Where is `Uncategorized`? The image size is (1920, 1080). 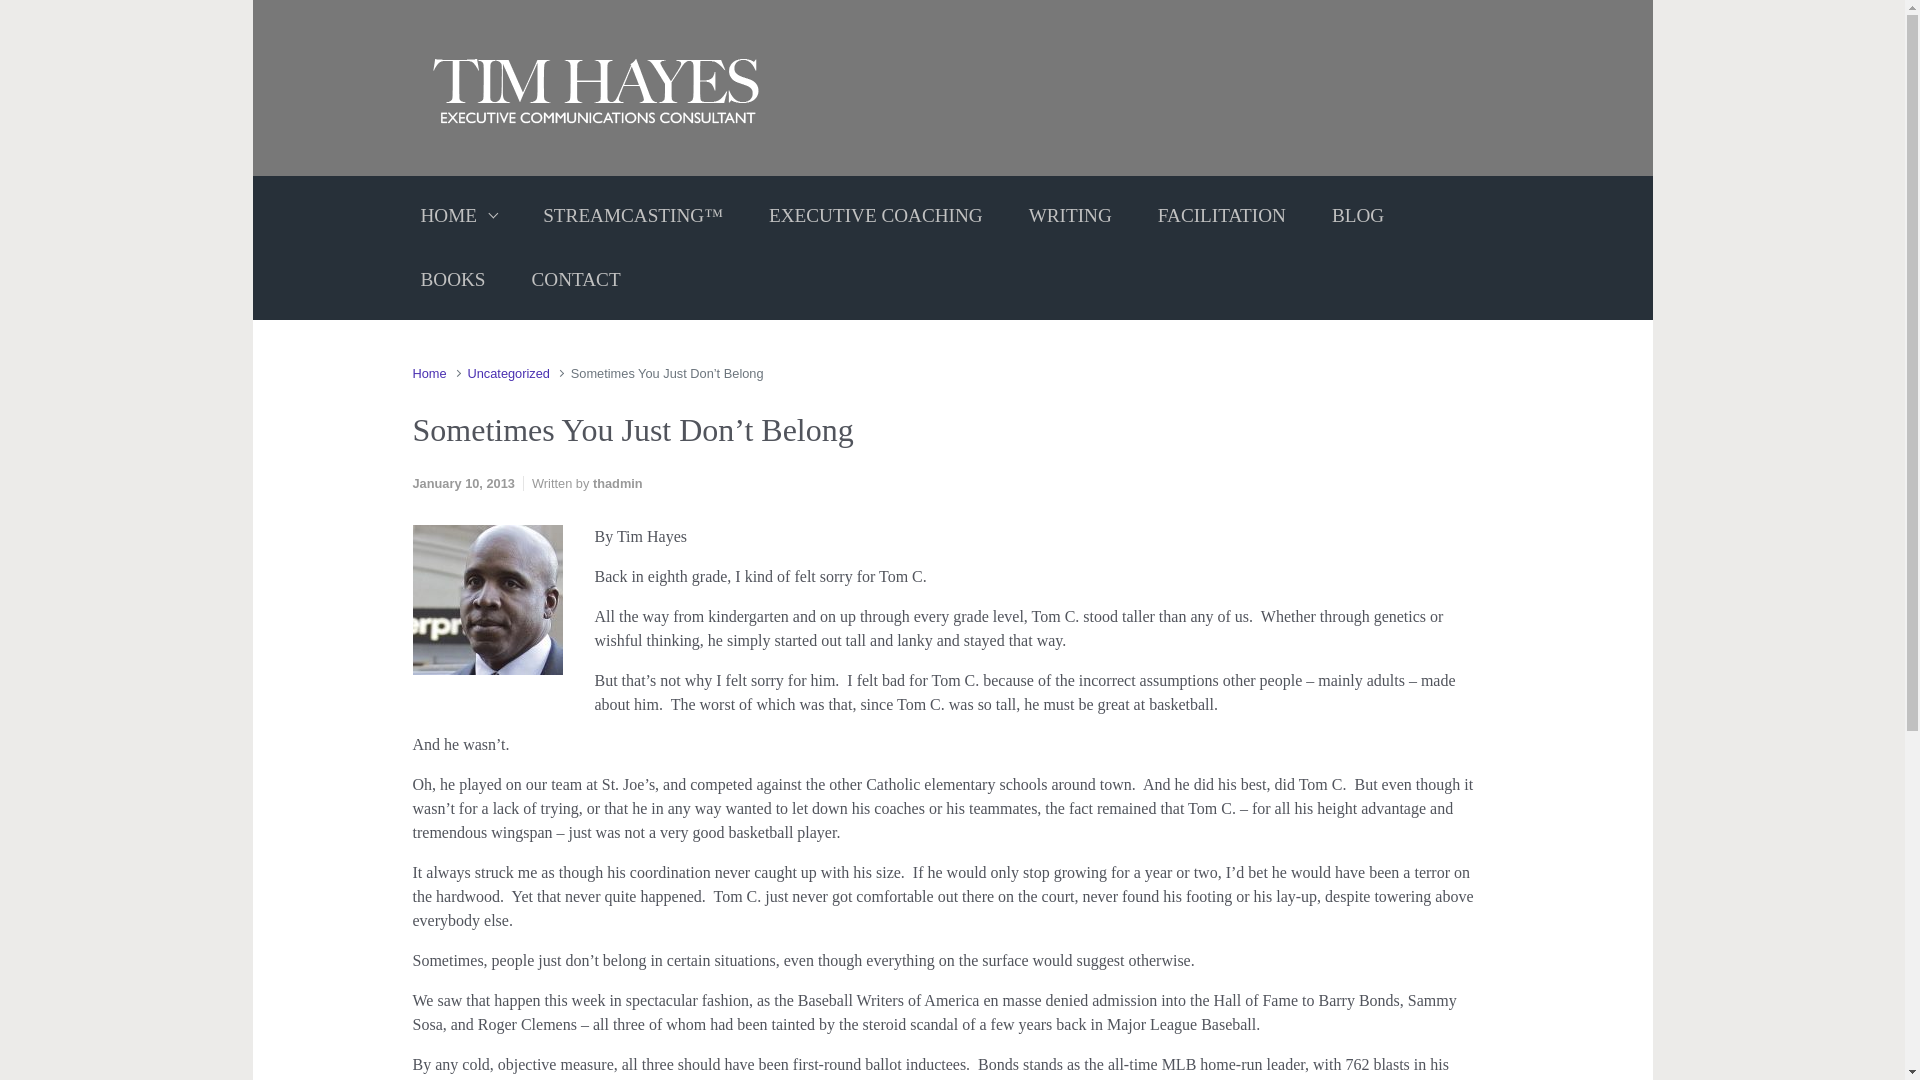 Uncategorized is located at coordinates (508, 374).